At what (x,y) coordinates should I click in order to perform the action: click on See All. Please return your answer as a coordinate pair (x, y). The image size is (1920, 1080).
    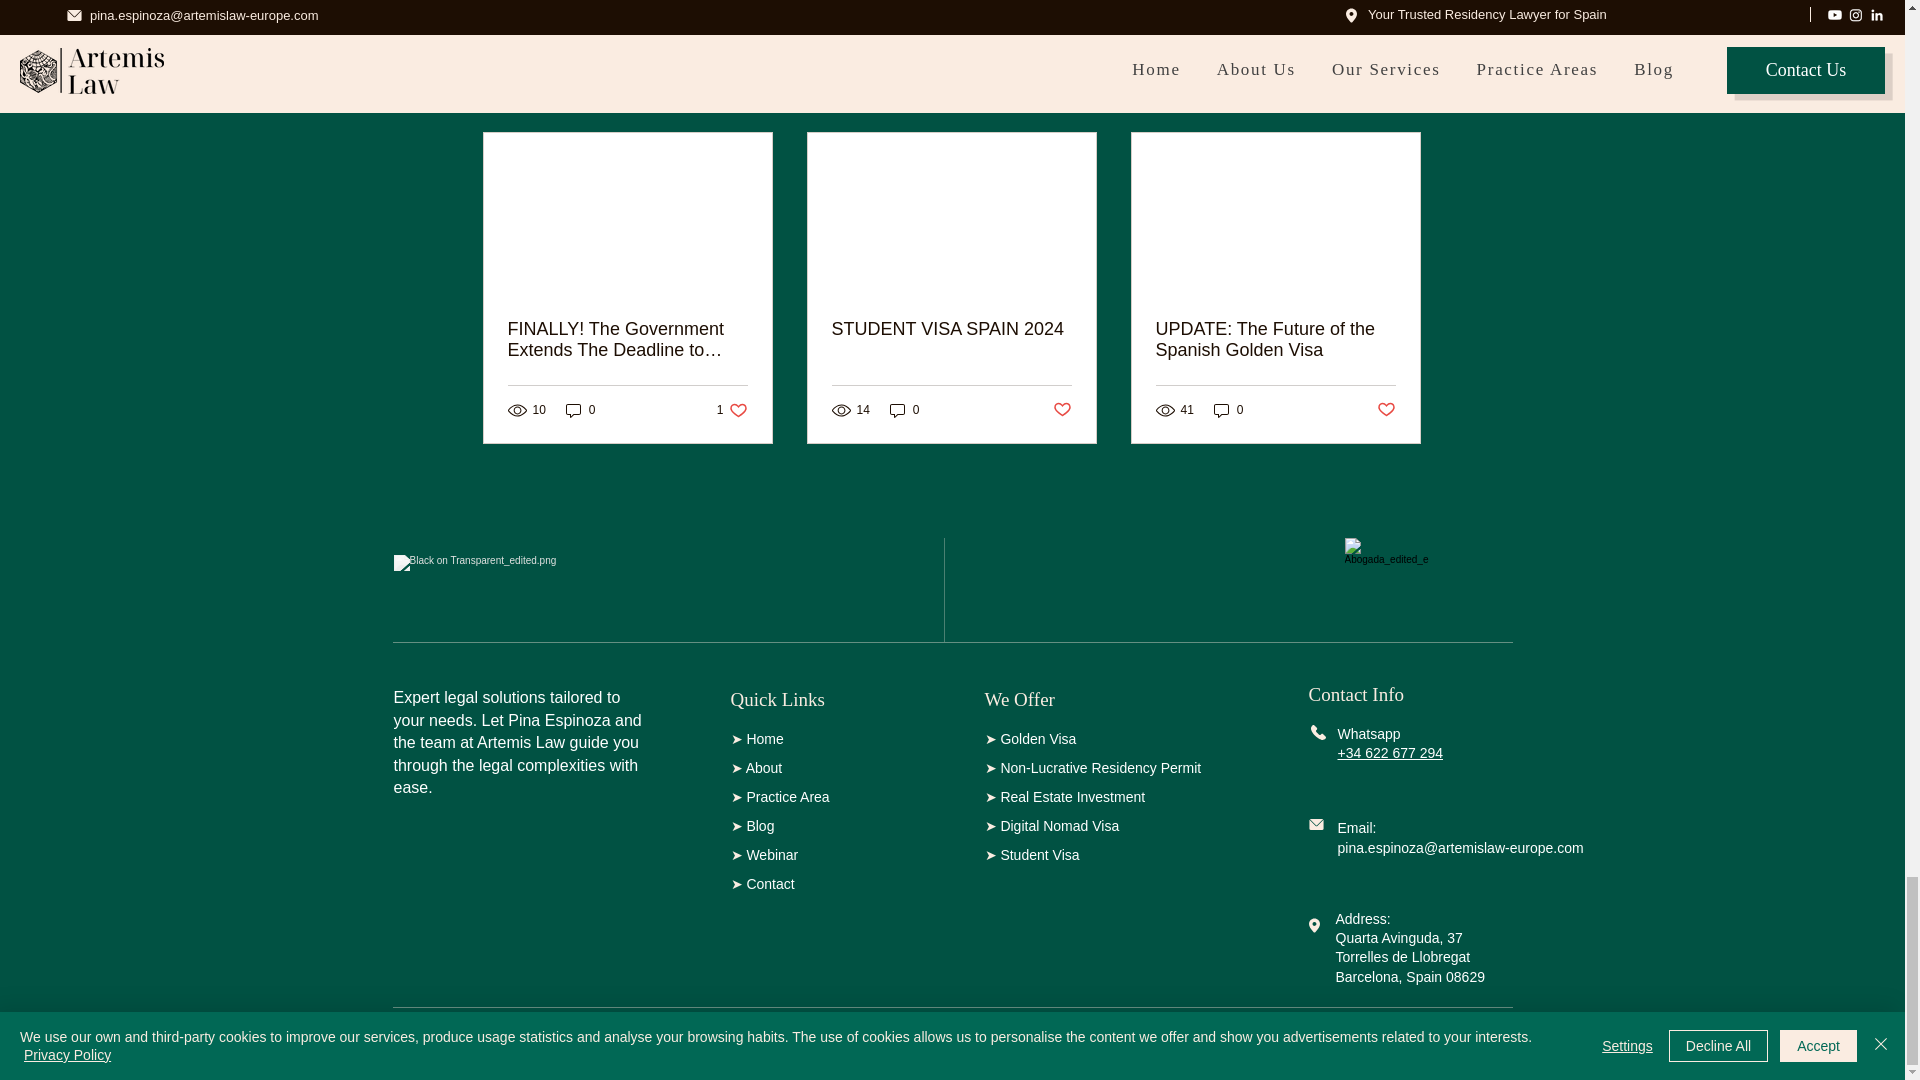
    Looking at the image, I should click on (1400, 98).